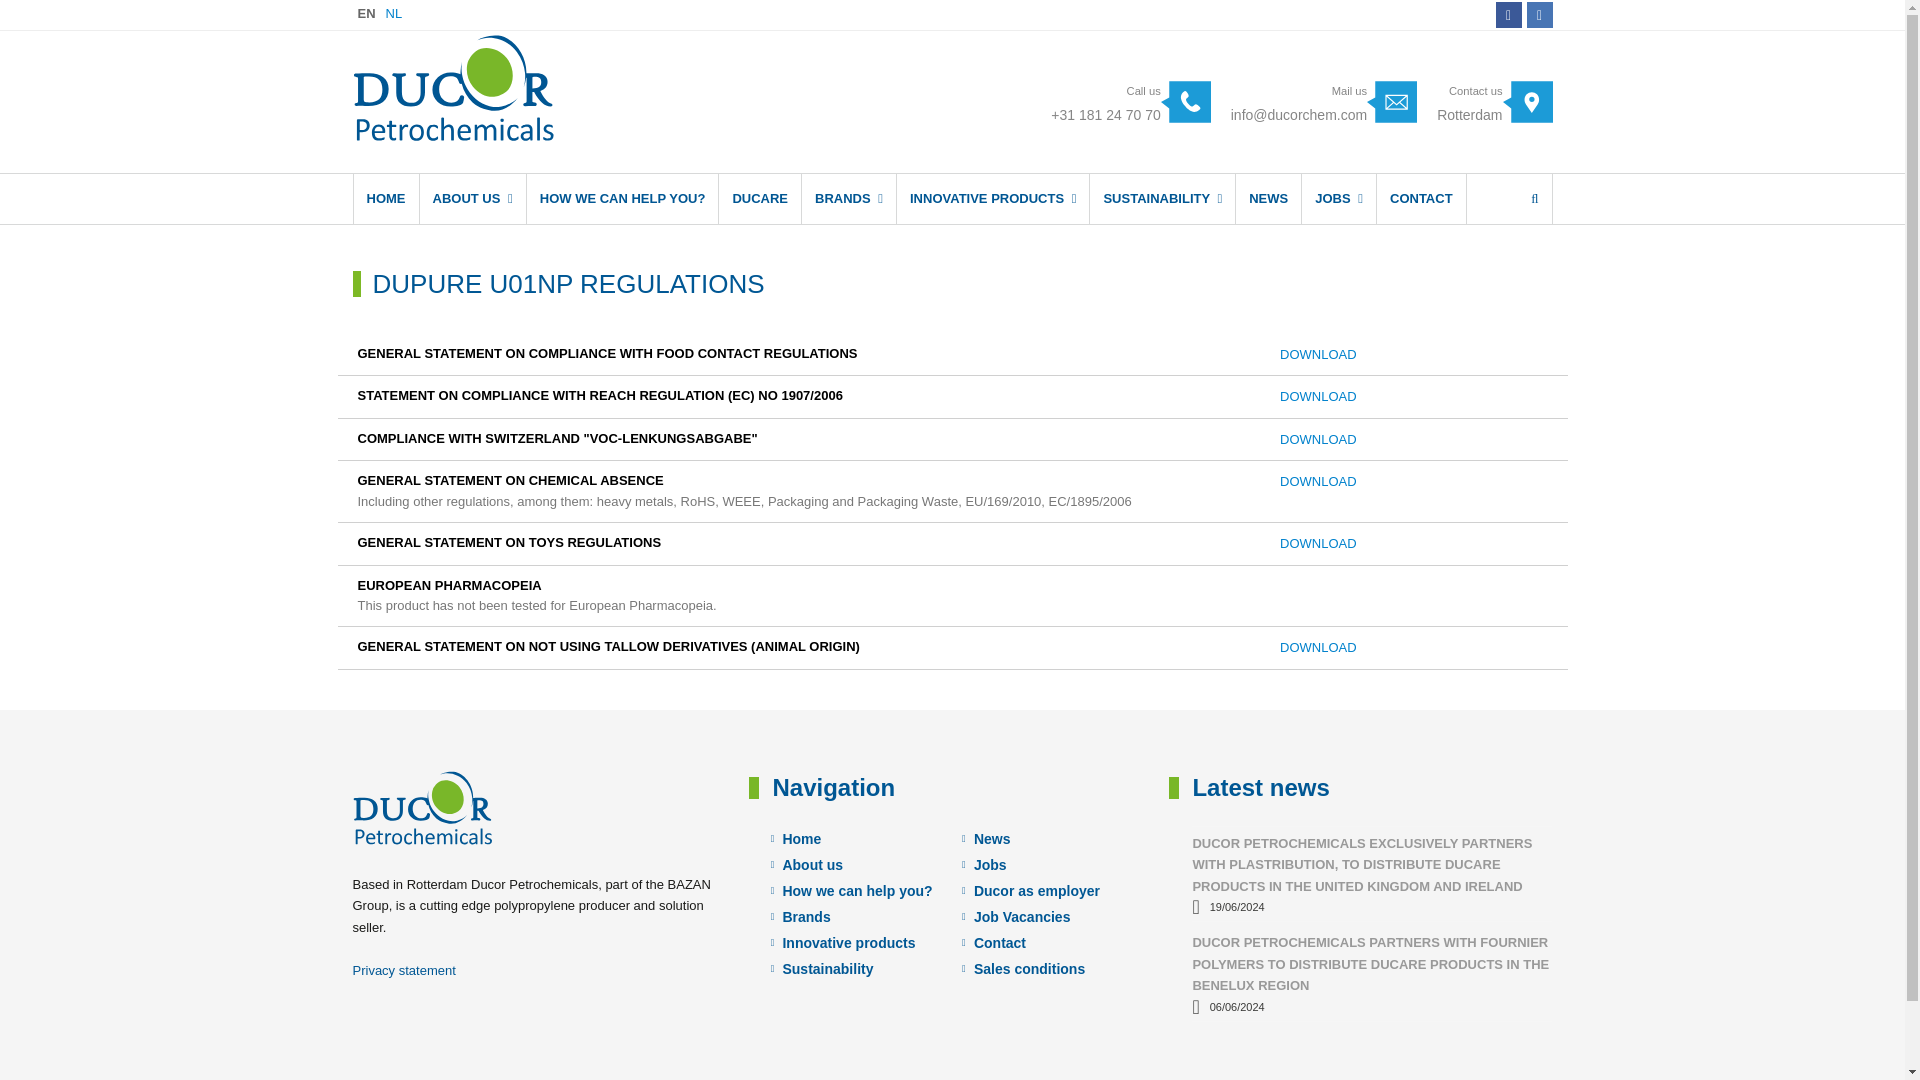 The image size is (1920, 1080). I want to click on ABOUT US, so click(473, 198).